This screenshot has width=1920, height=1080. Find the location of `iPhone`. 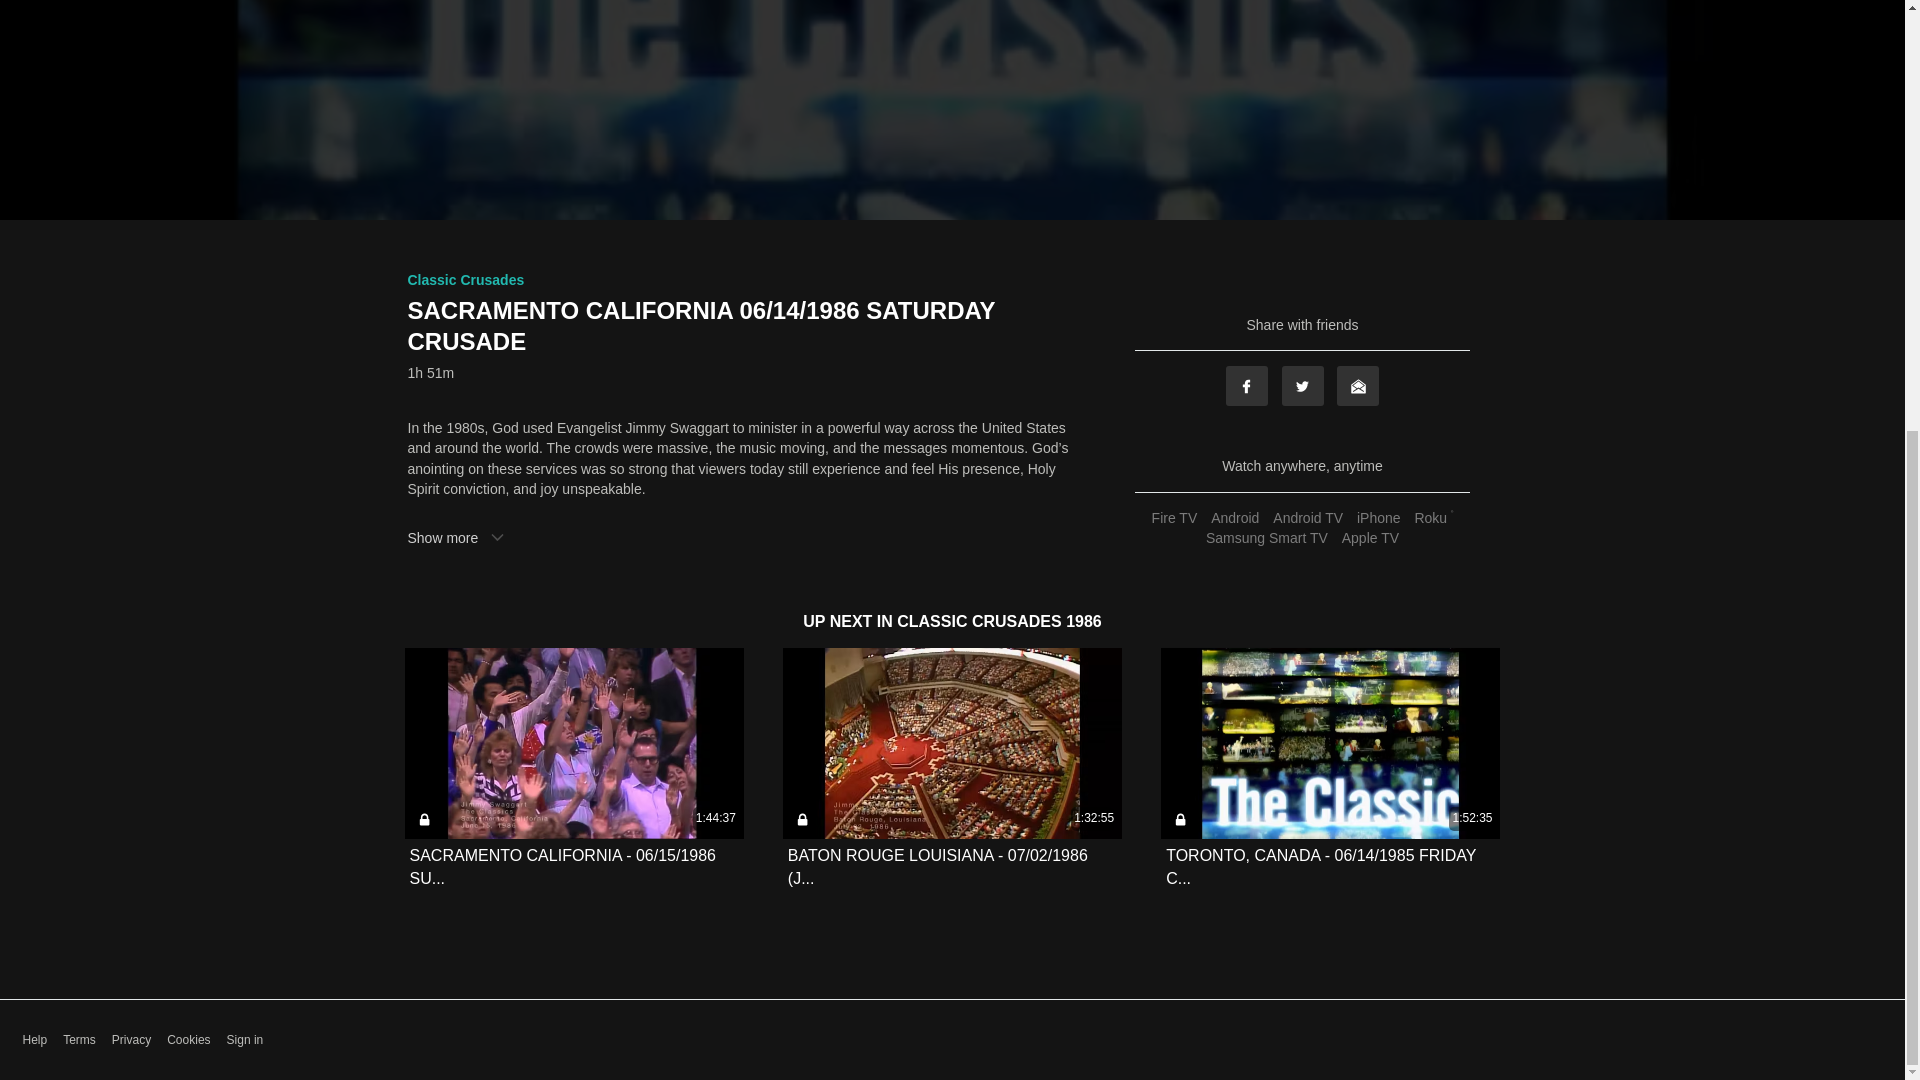

iPhone is located at coordinates (1378, 517).